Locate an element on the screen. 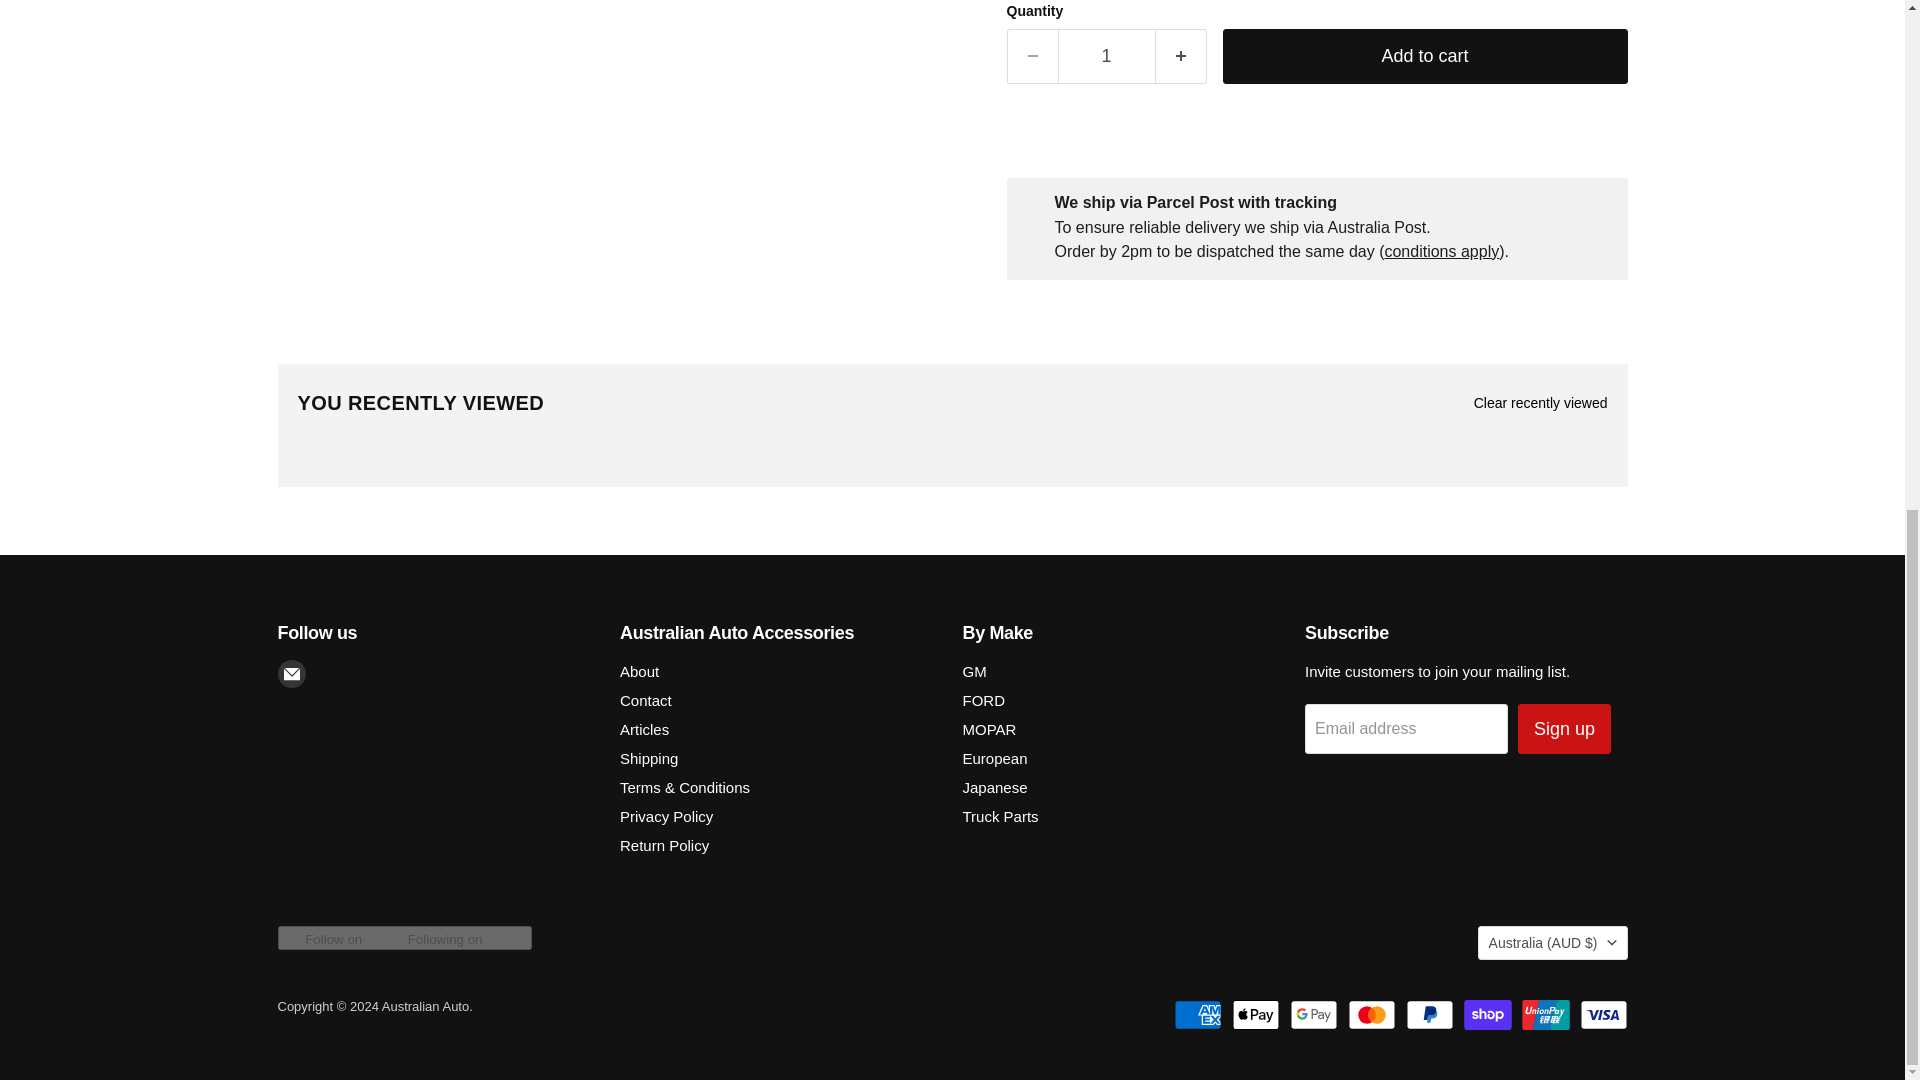  Email is located at coordinates (292, 673).